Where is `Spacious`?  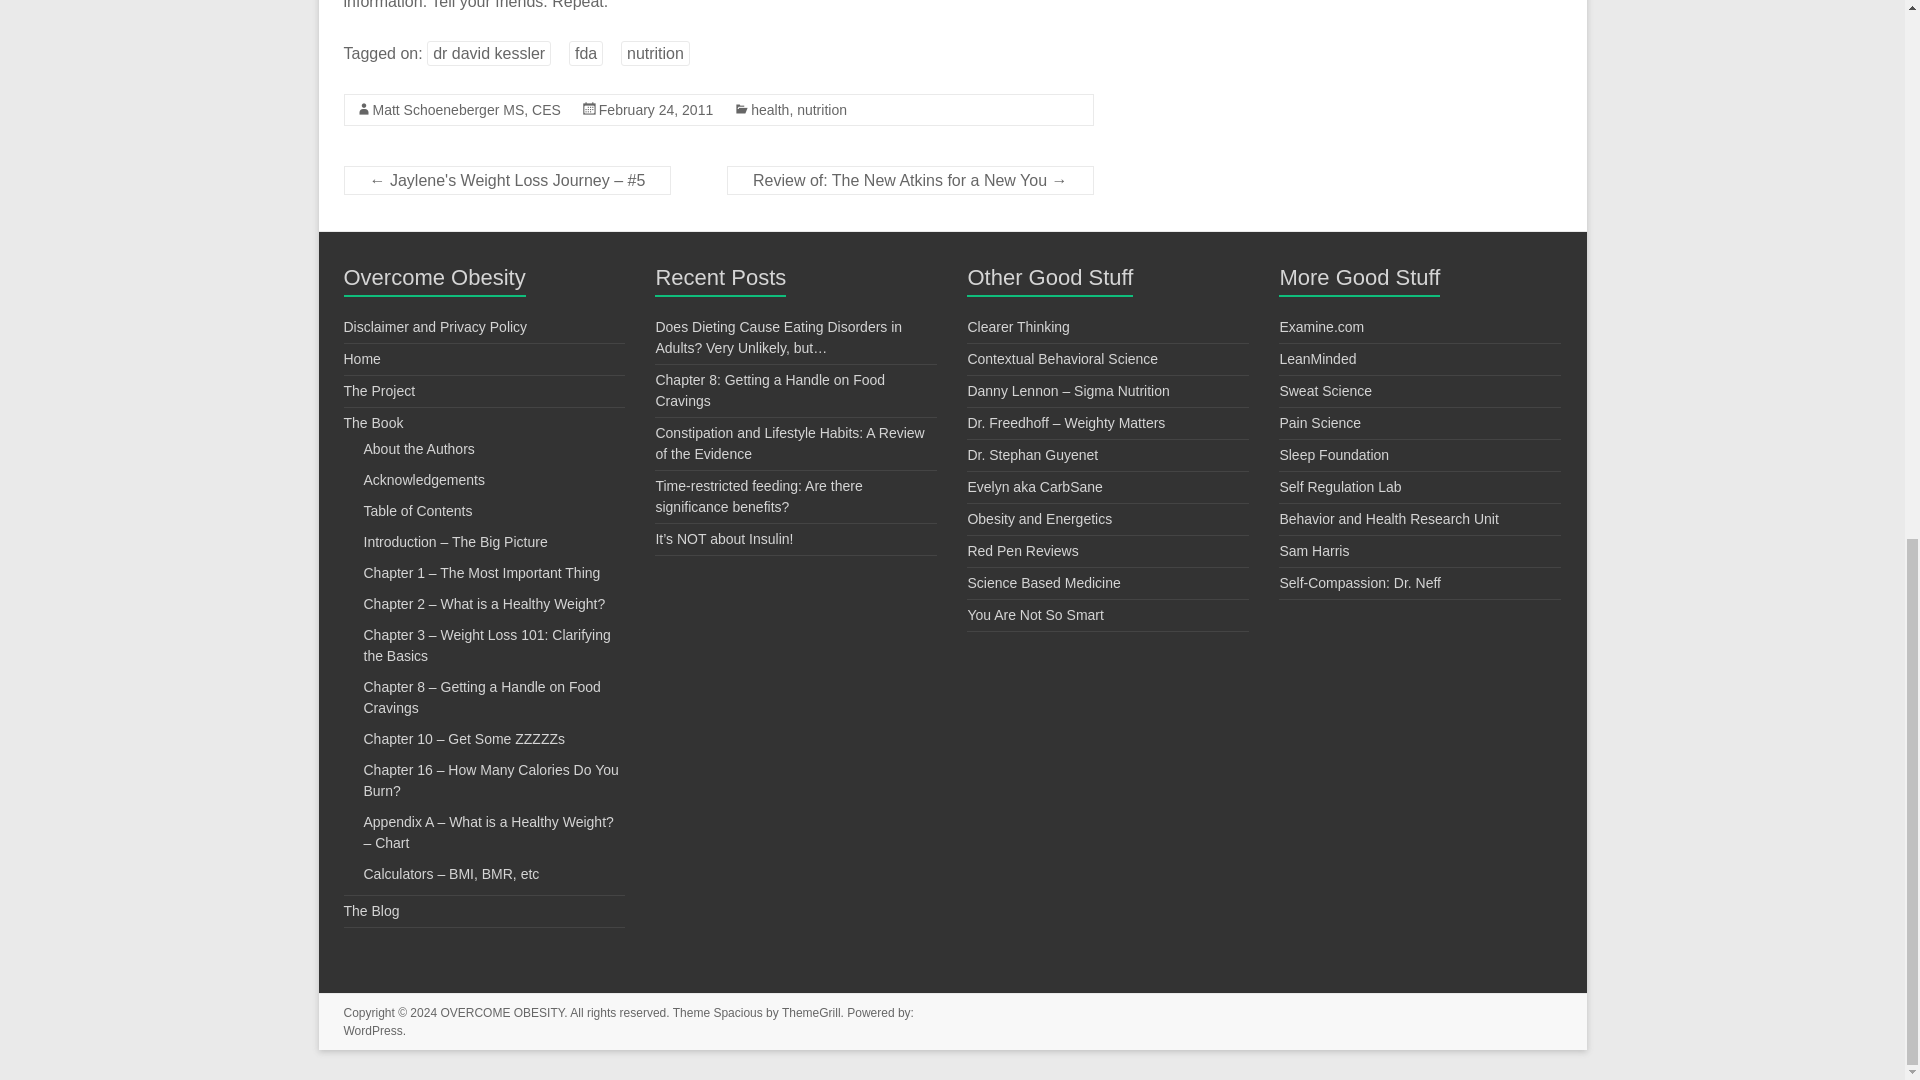 Spacious is located at coordinates (737, 1012).